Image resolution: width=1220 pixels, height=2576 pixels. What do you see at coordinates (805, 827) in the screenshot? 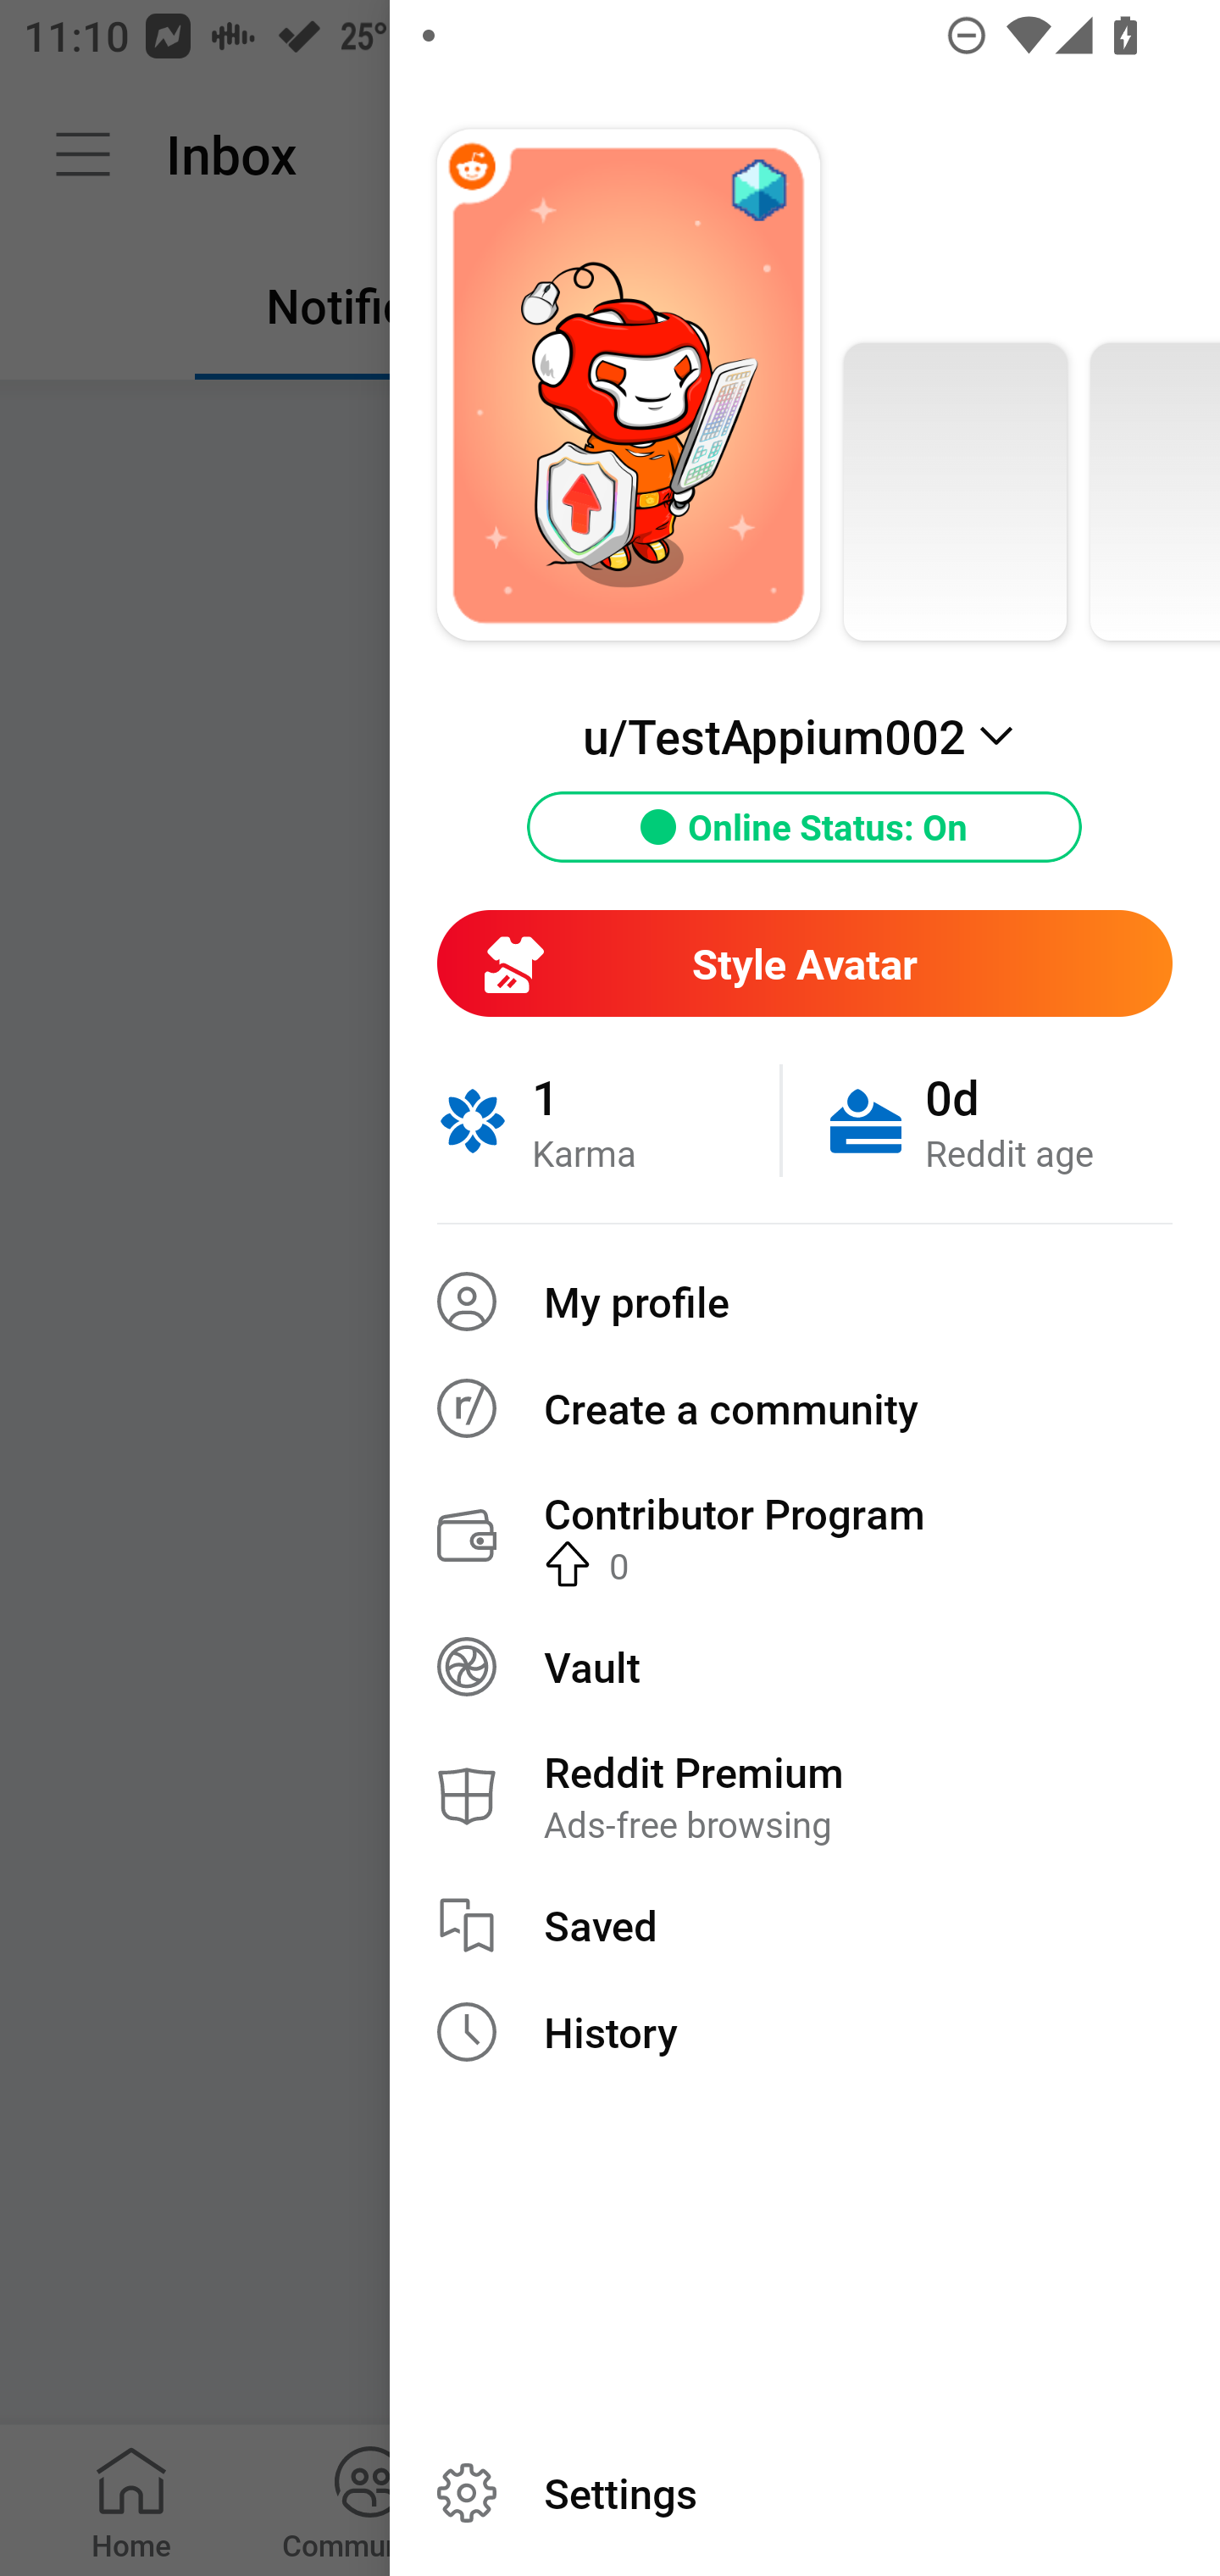
I see `Online Status: On` at bounding box center [805, 827].